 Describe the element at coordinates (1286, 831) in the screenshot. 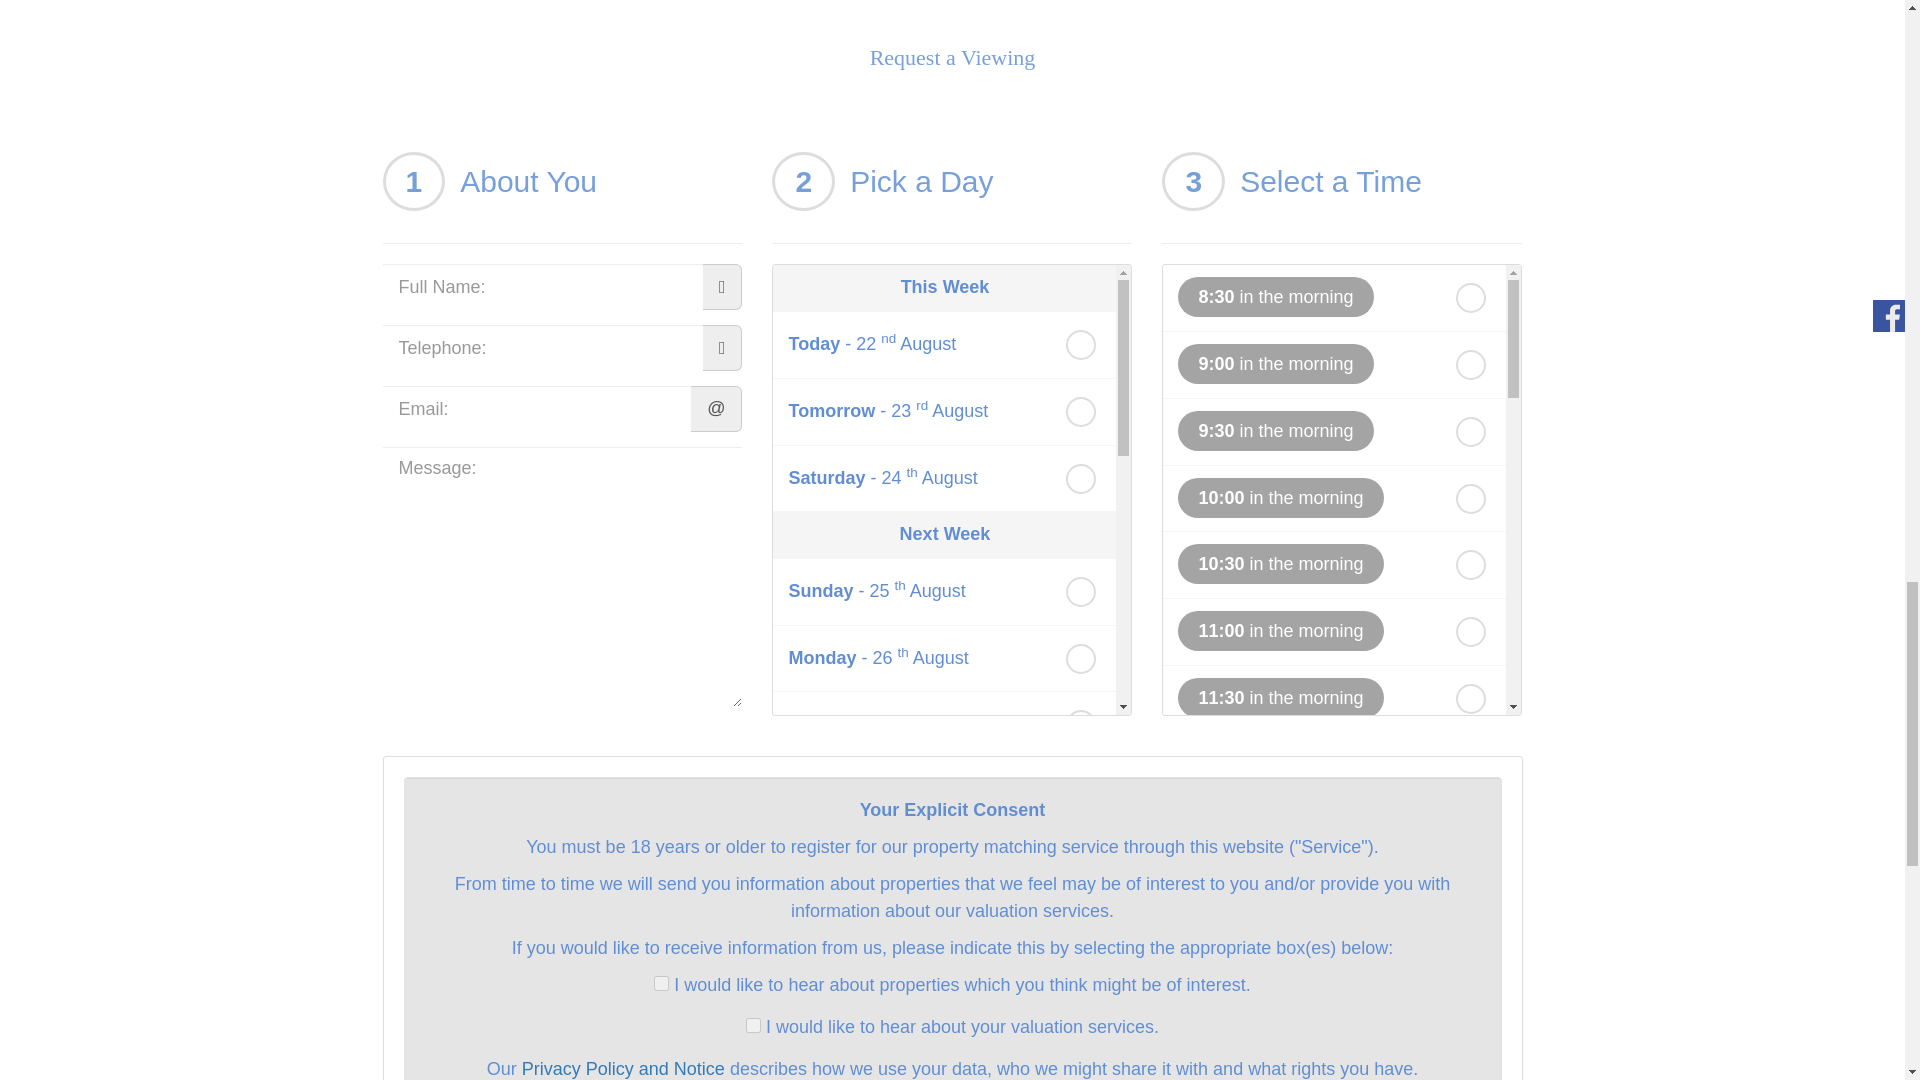

I see `12:30 in the afternoon` at that location.